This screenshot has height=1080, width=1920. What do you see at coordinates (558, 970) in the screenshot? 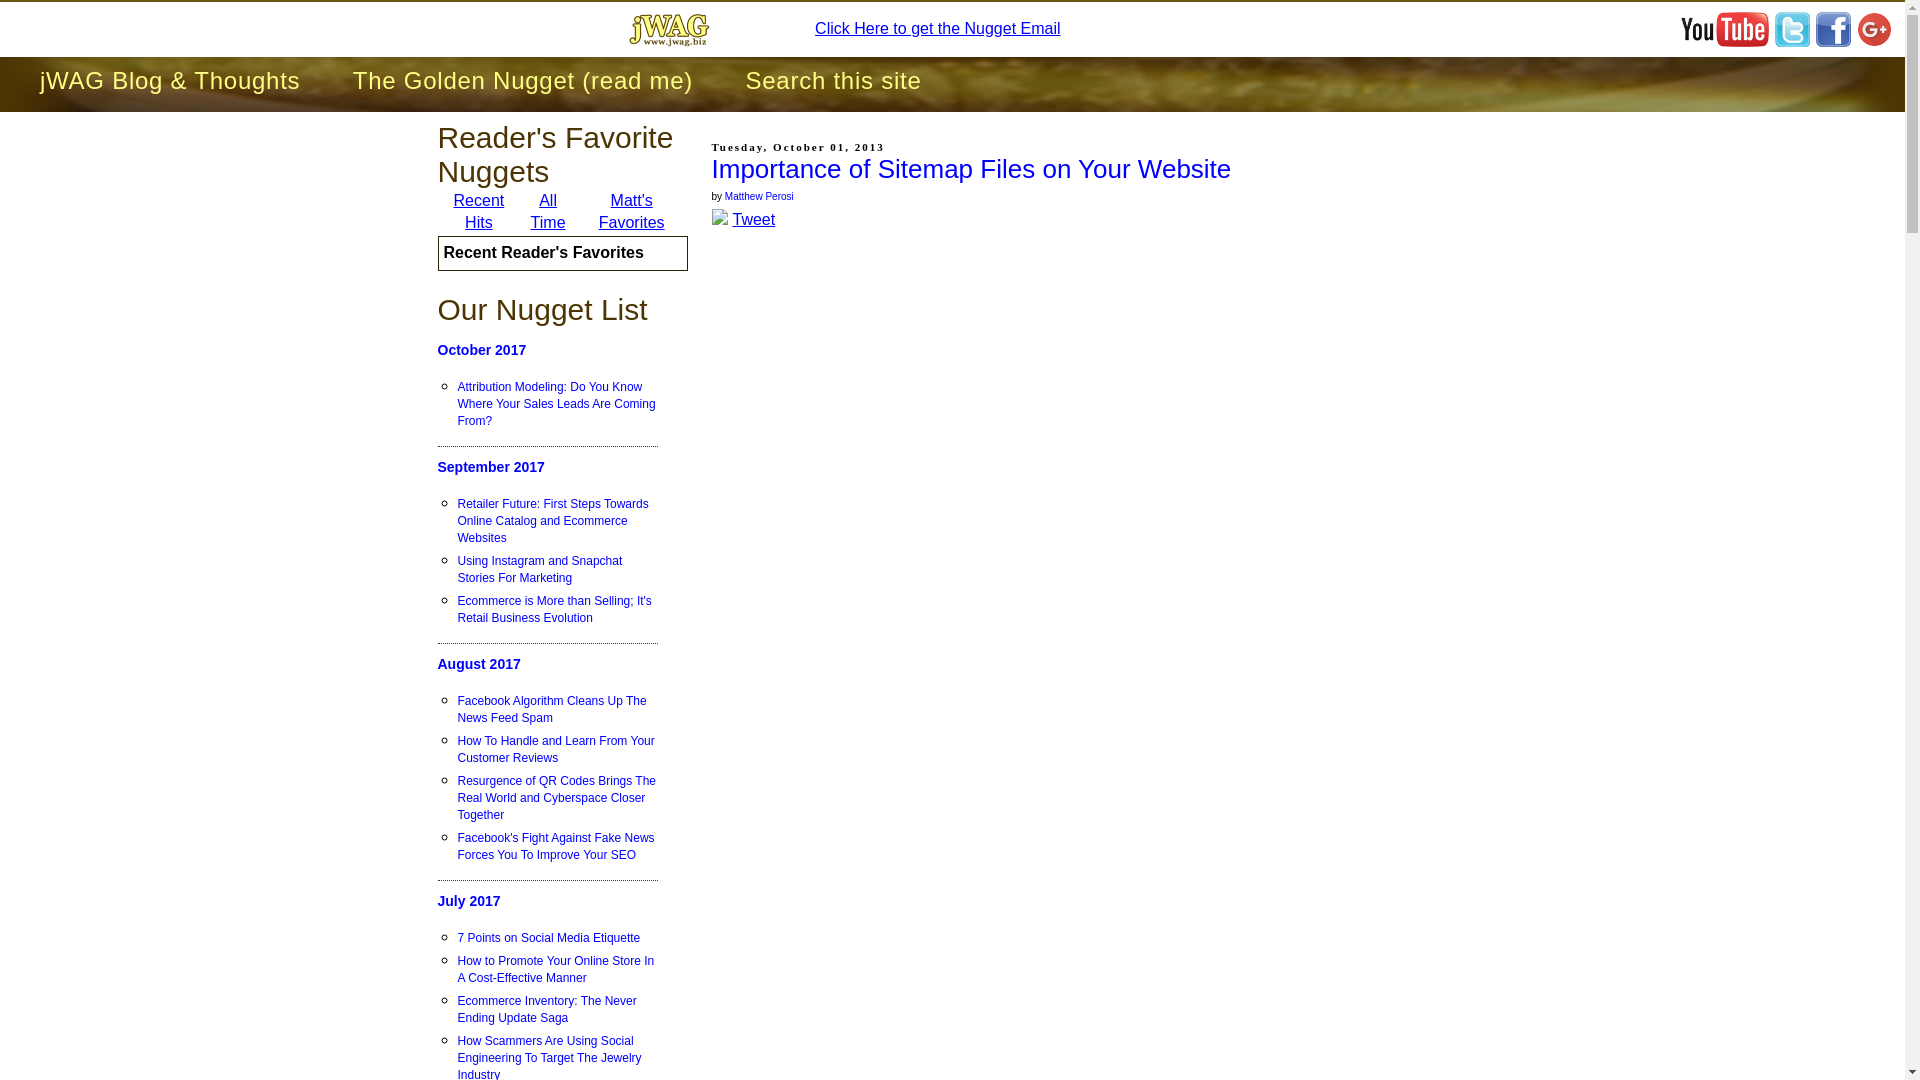
I see `How to Promote Your Online Store In A Cost-Effective Manner` at bounding box center [558, 970].